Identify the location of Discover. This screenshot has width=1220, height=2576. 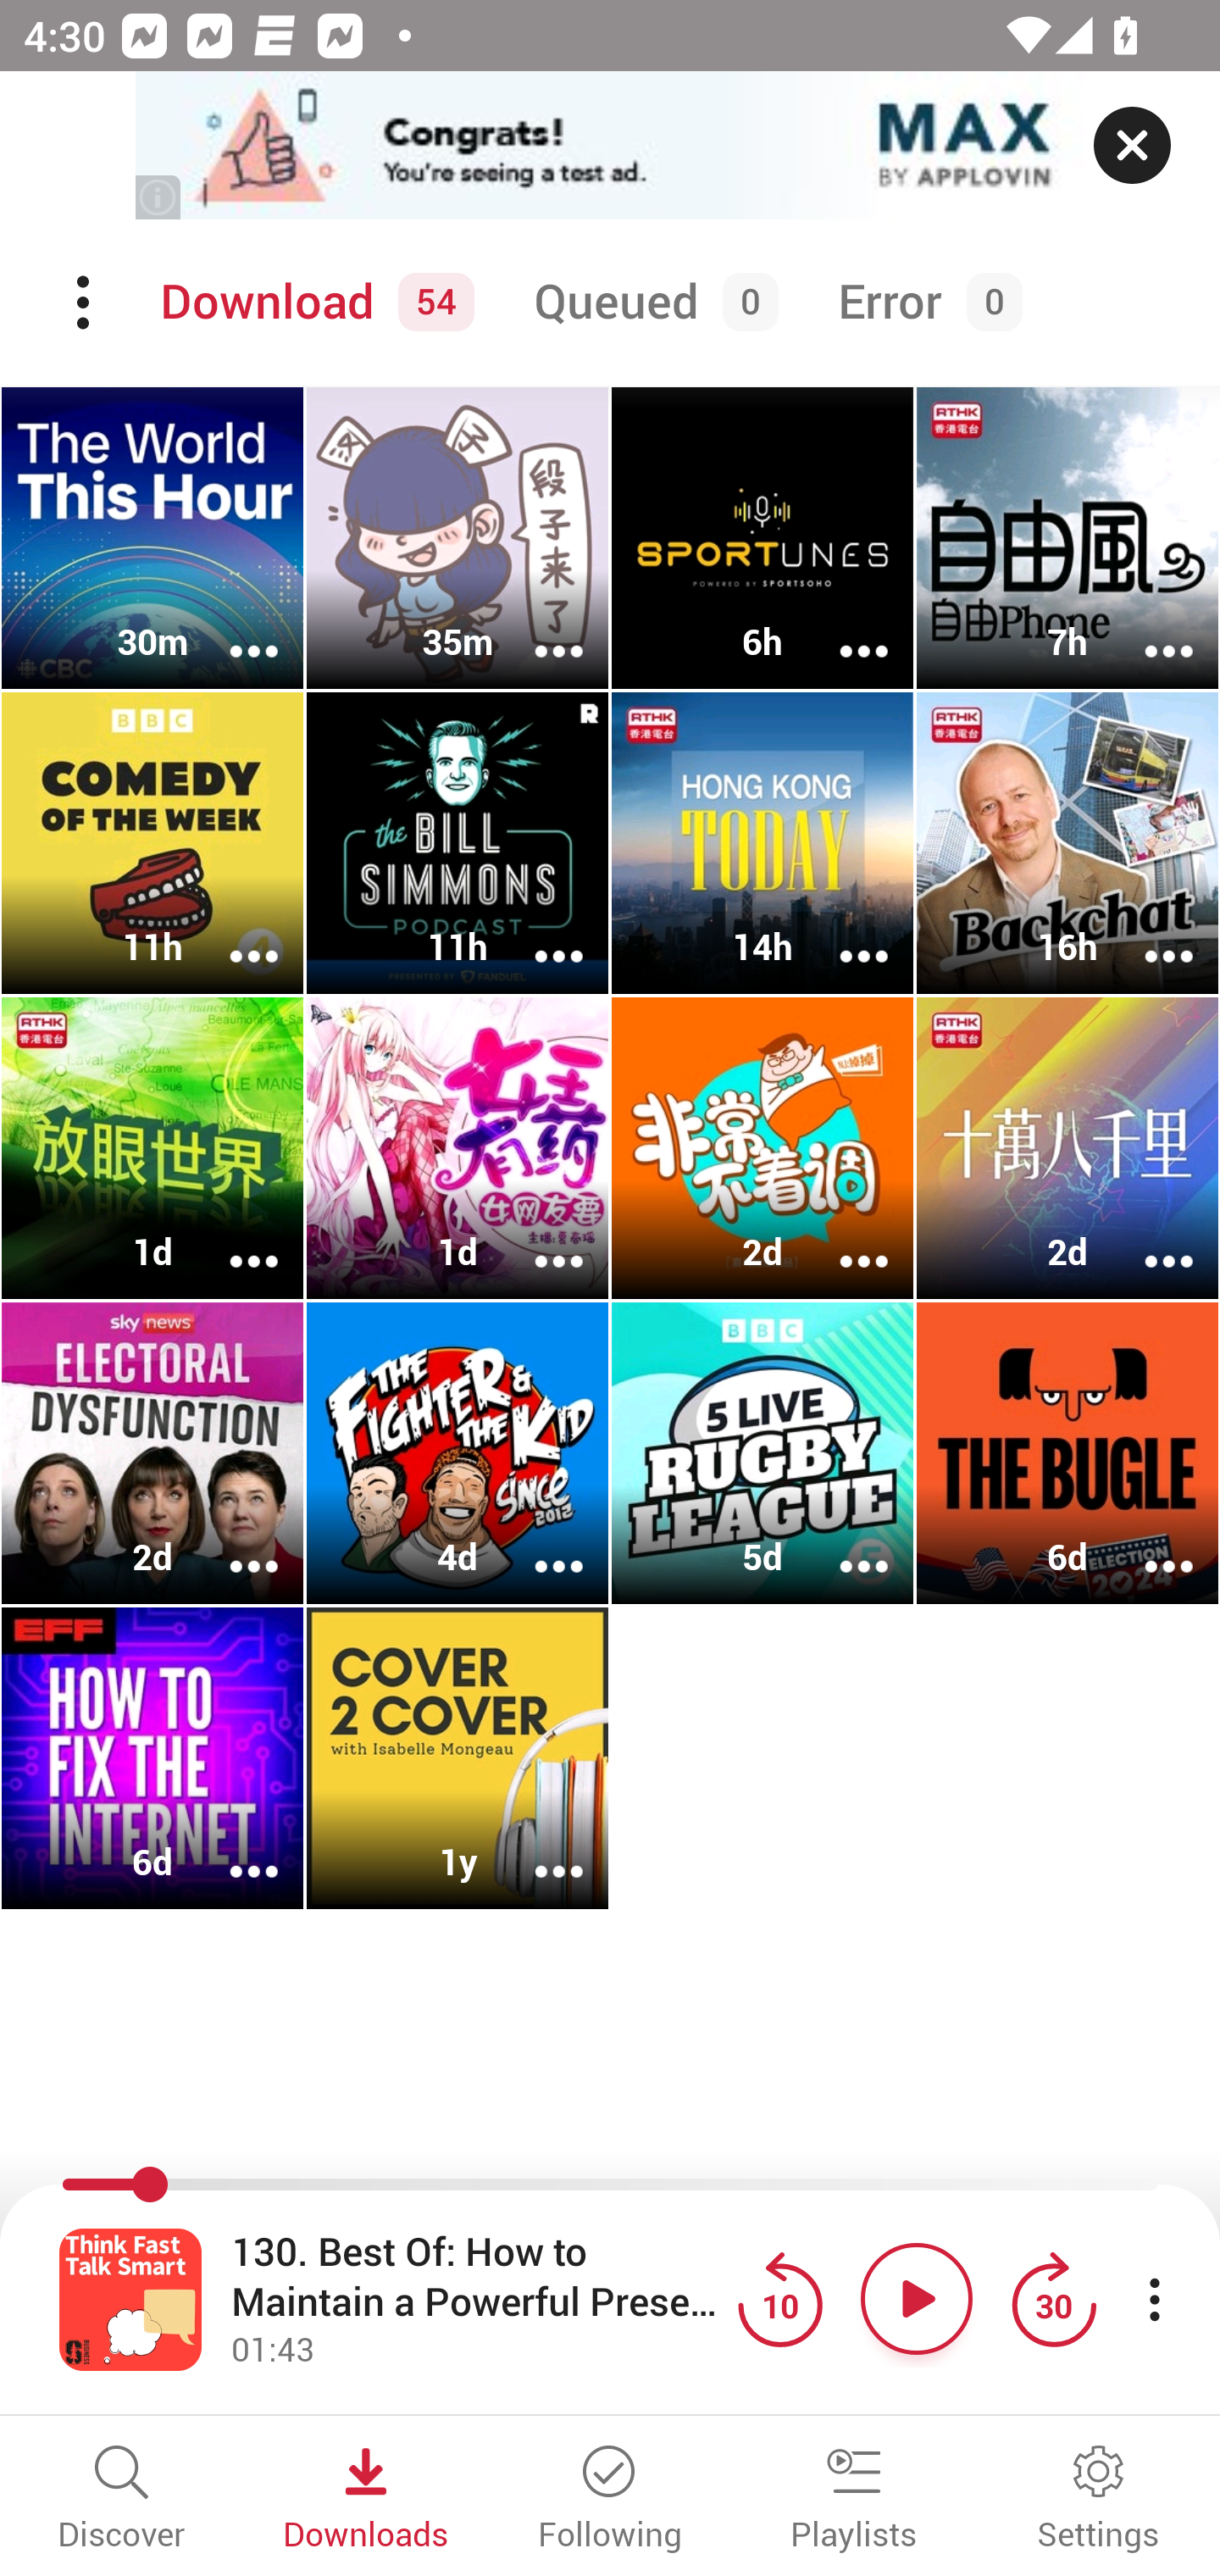
(122, 2500).